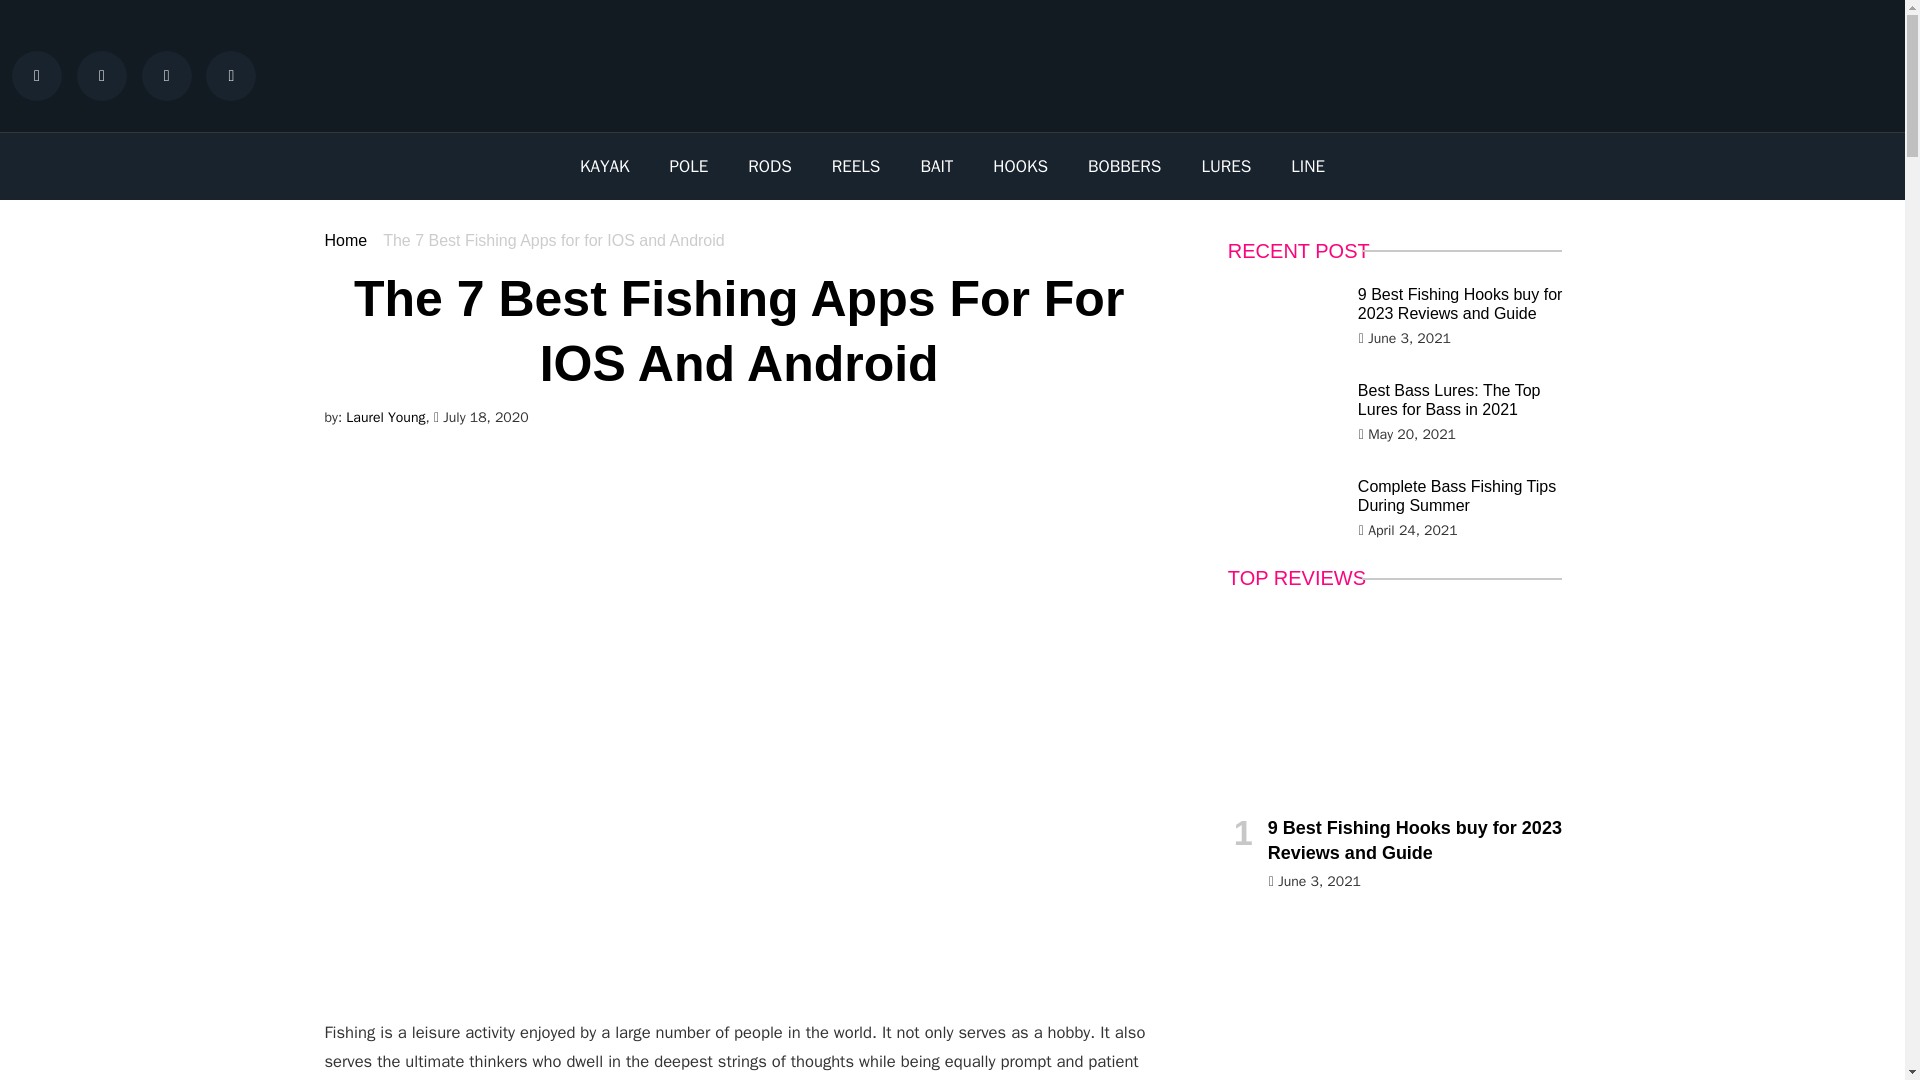  What do you see at coordinates (1226, 166) in the screenshot?
I see `LURES` at bounding box center [1226, 166].